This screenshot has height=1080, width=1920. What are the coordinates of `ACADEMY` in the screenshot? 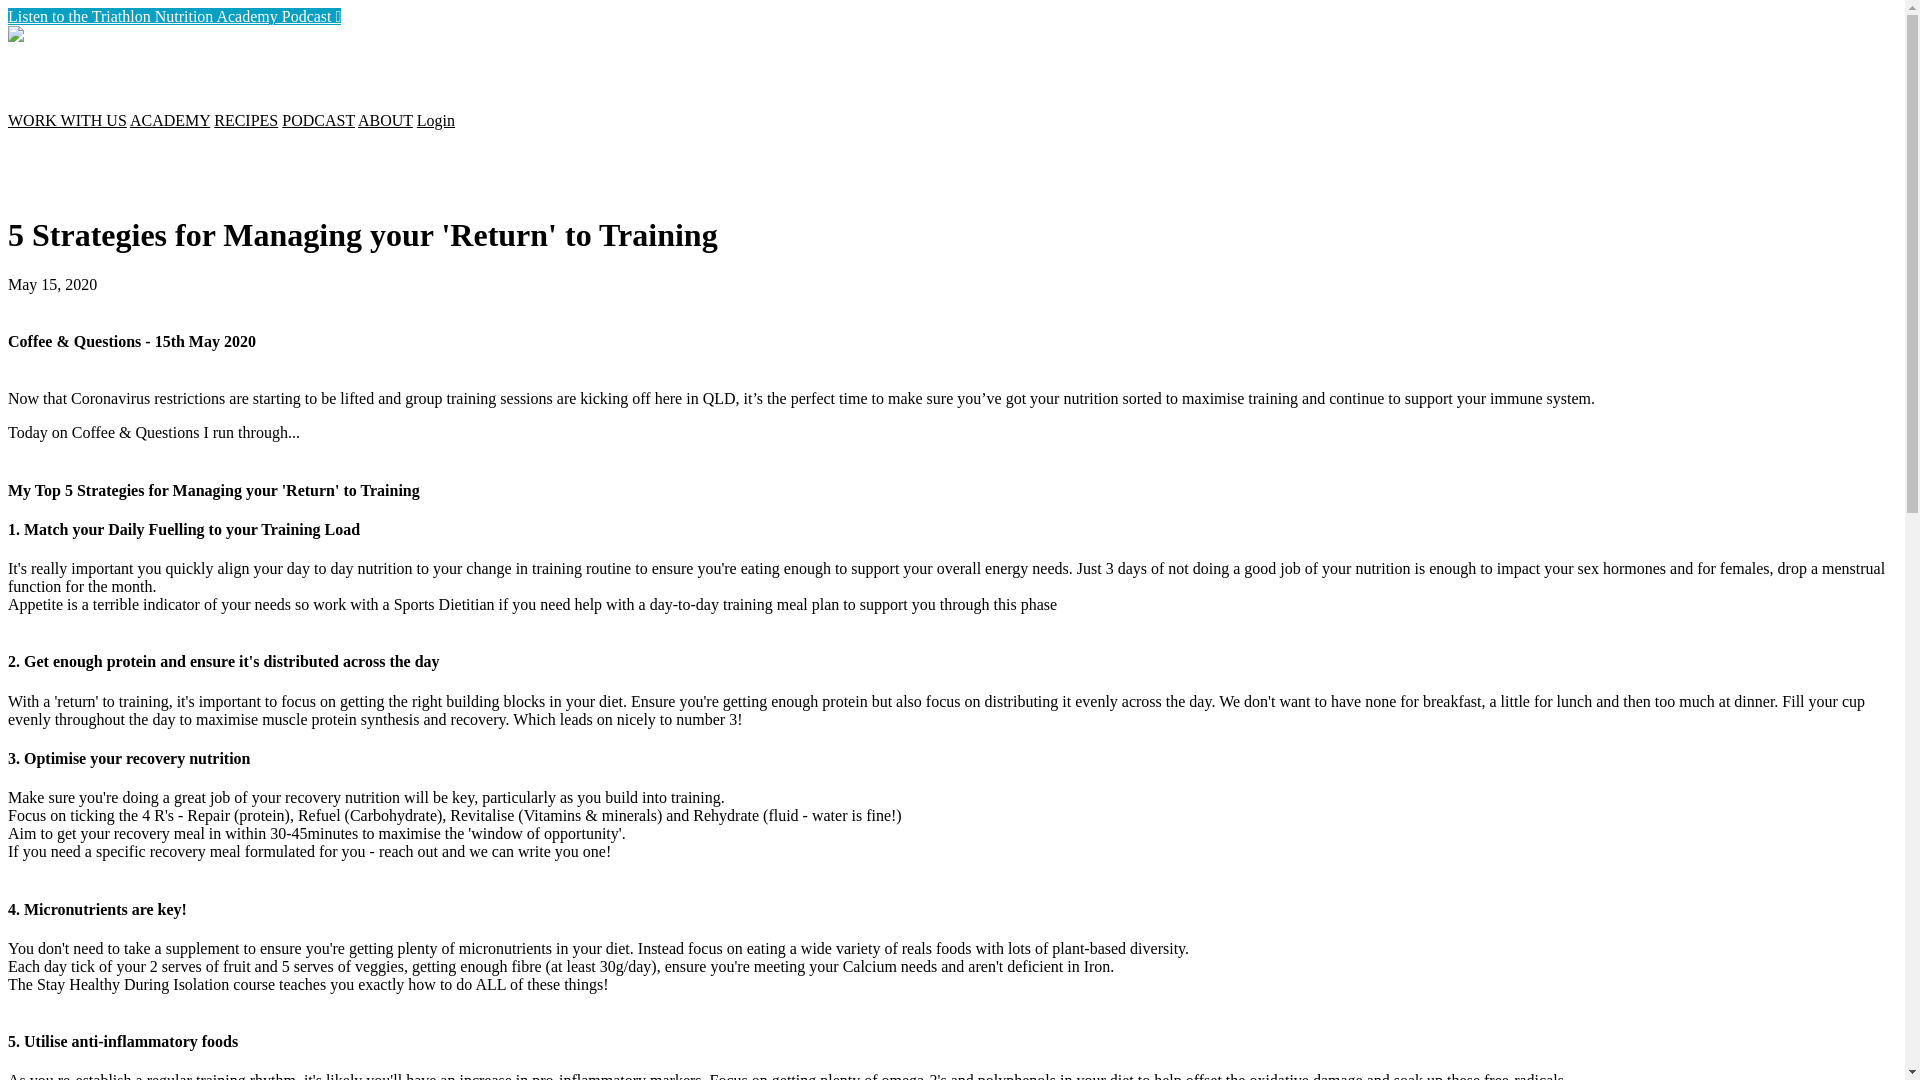 It's located at (170, 120).